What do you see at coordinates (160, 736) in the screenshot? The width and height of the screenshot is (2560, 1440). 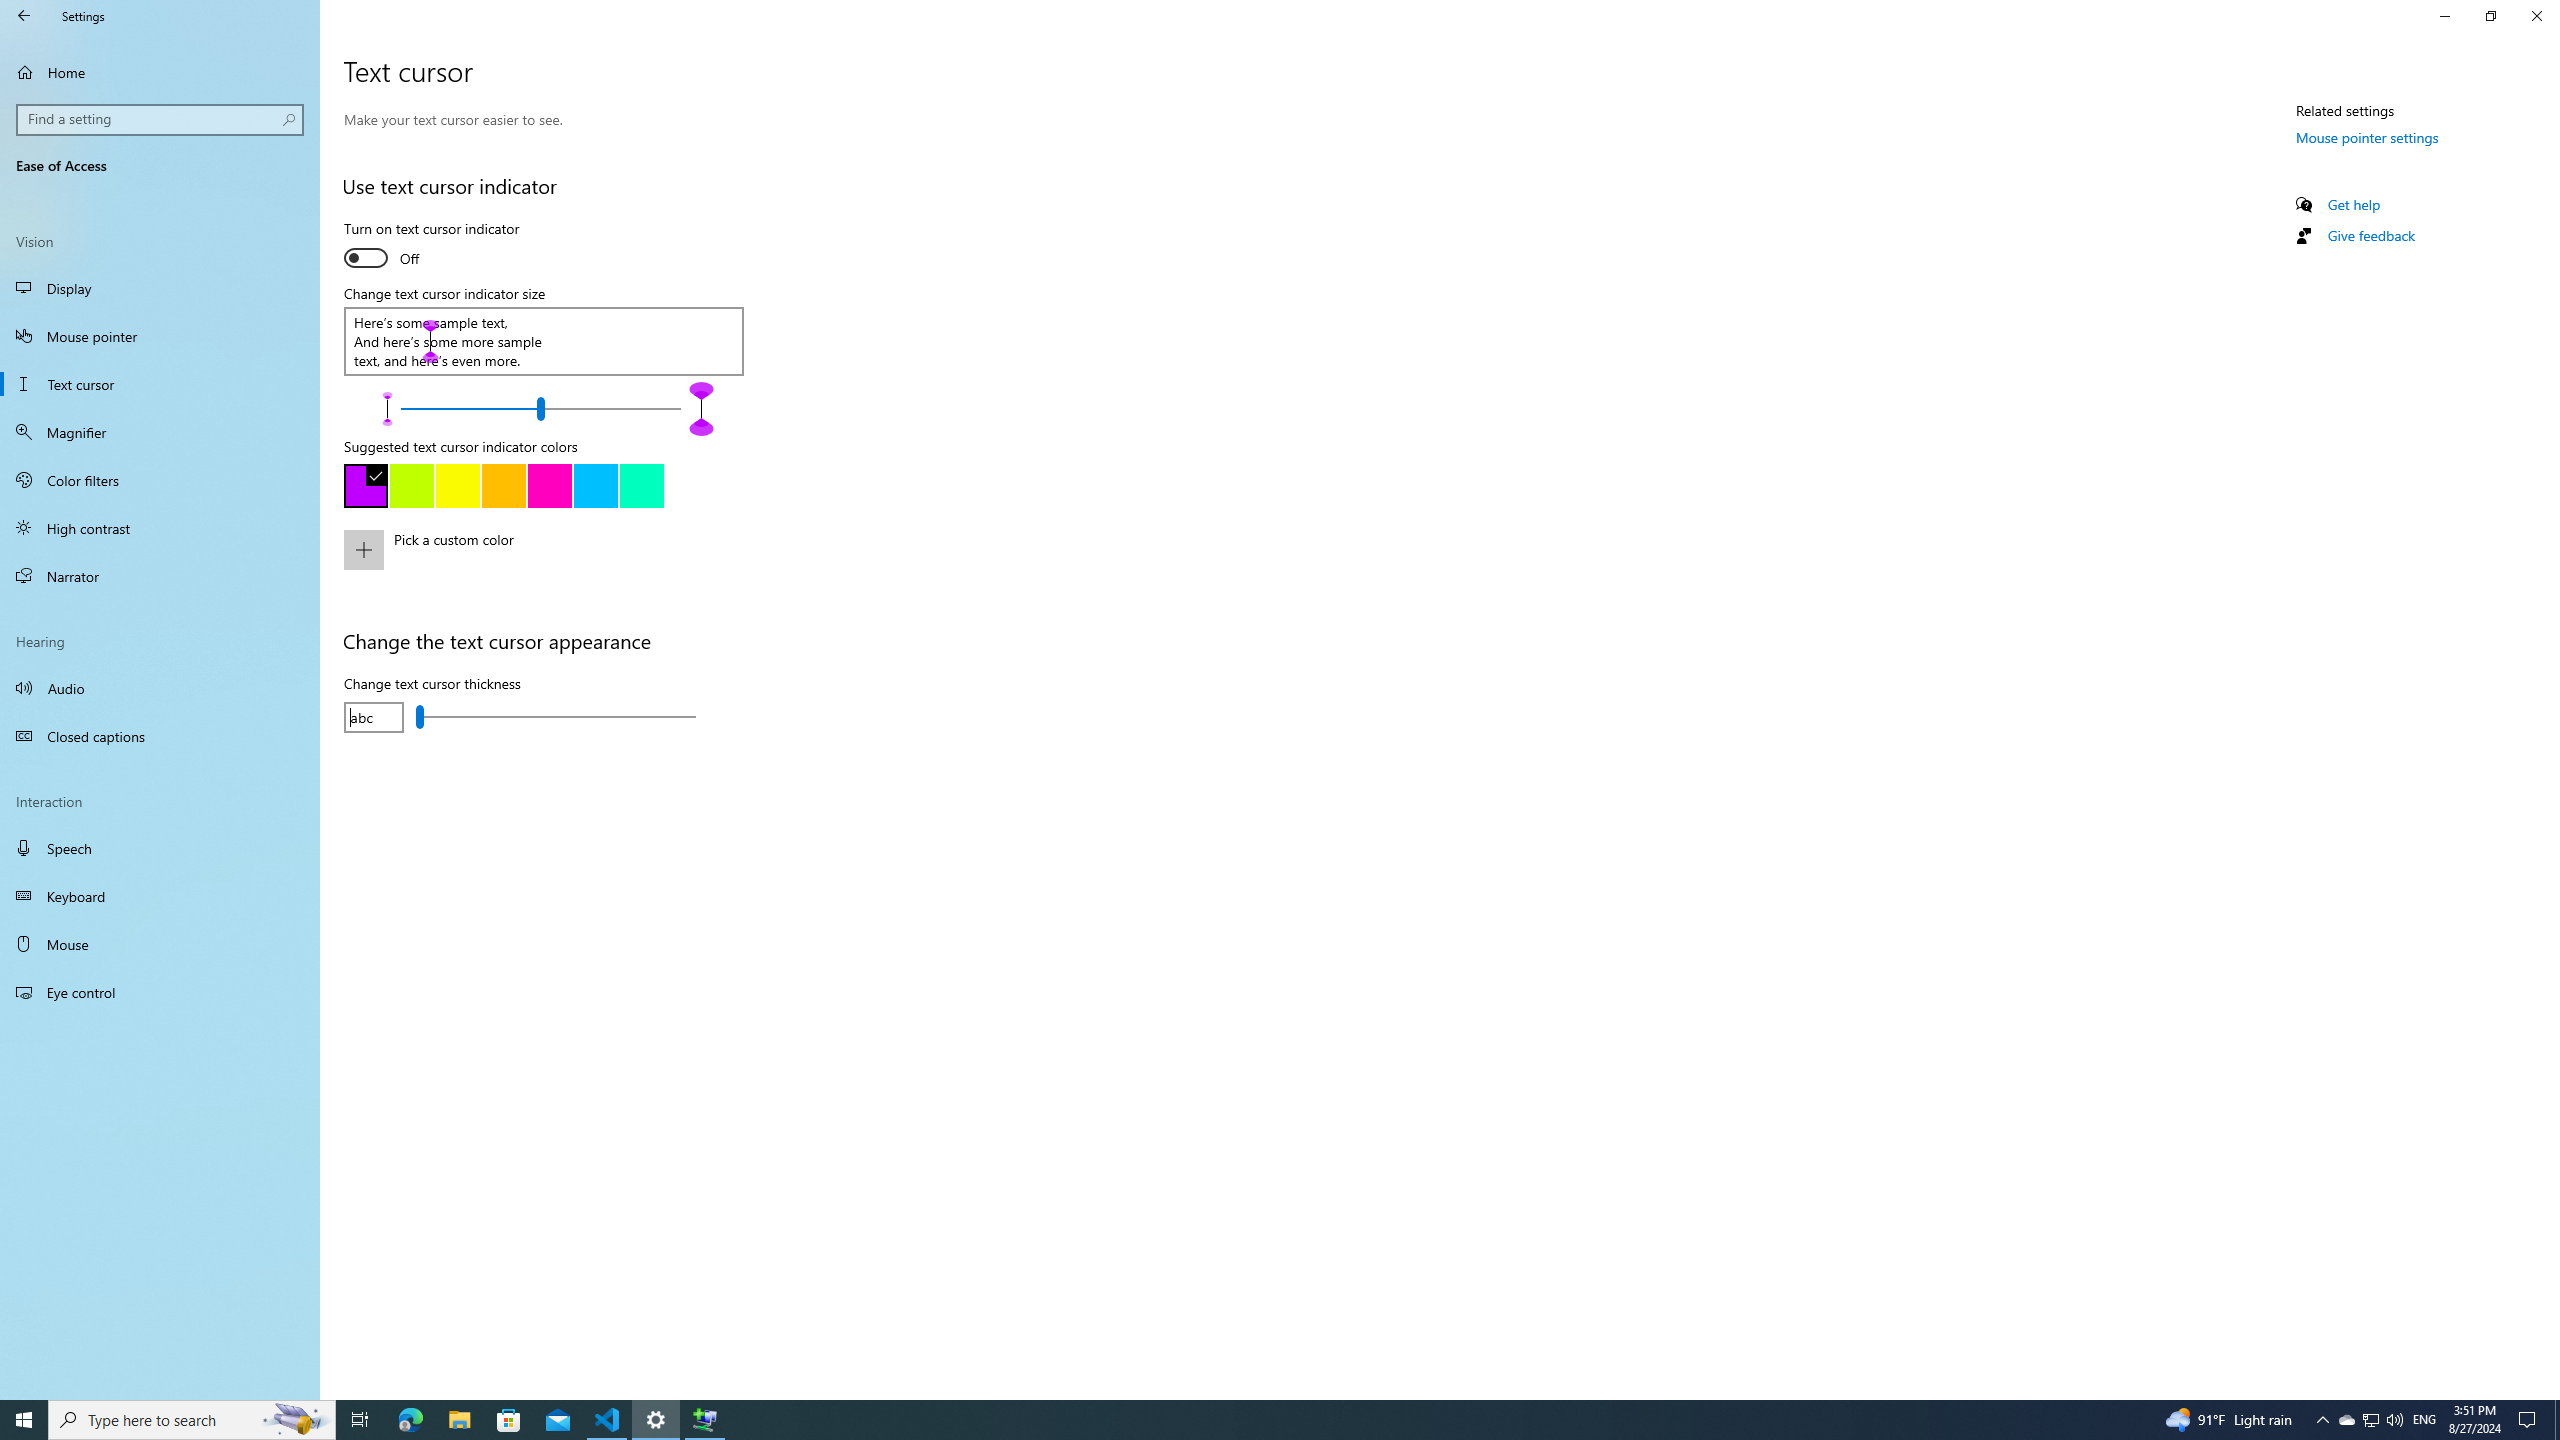 I see `Closed captions` at bounding box center [160, 736].